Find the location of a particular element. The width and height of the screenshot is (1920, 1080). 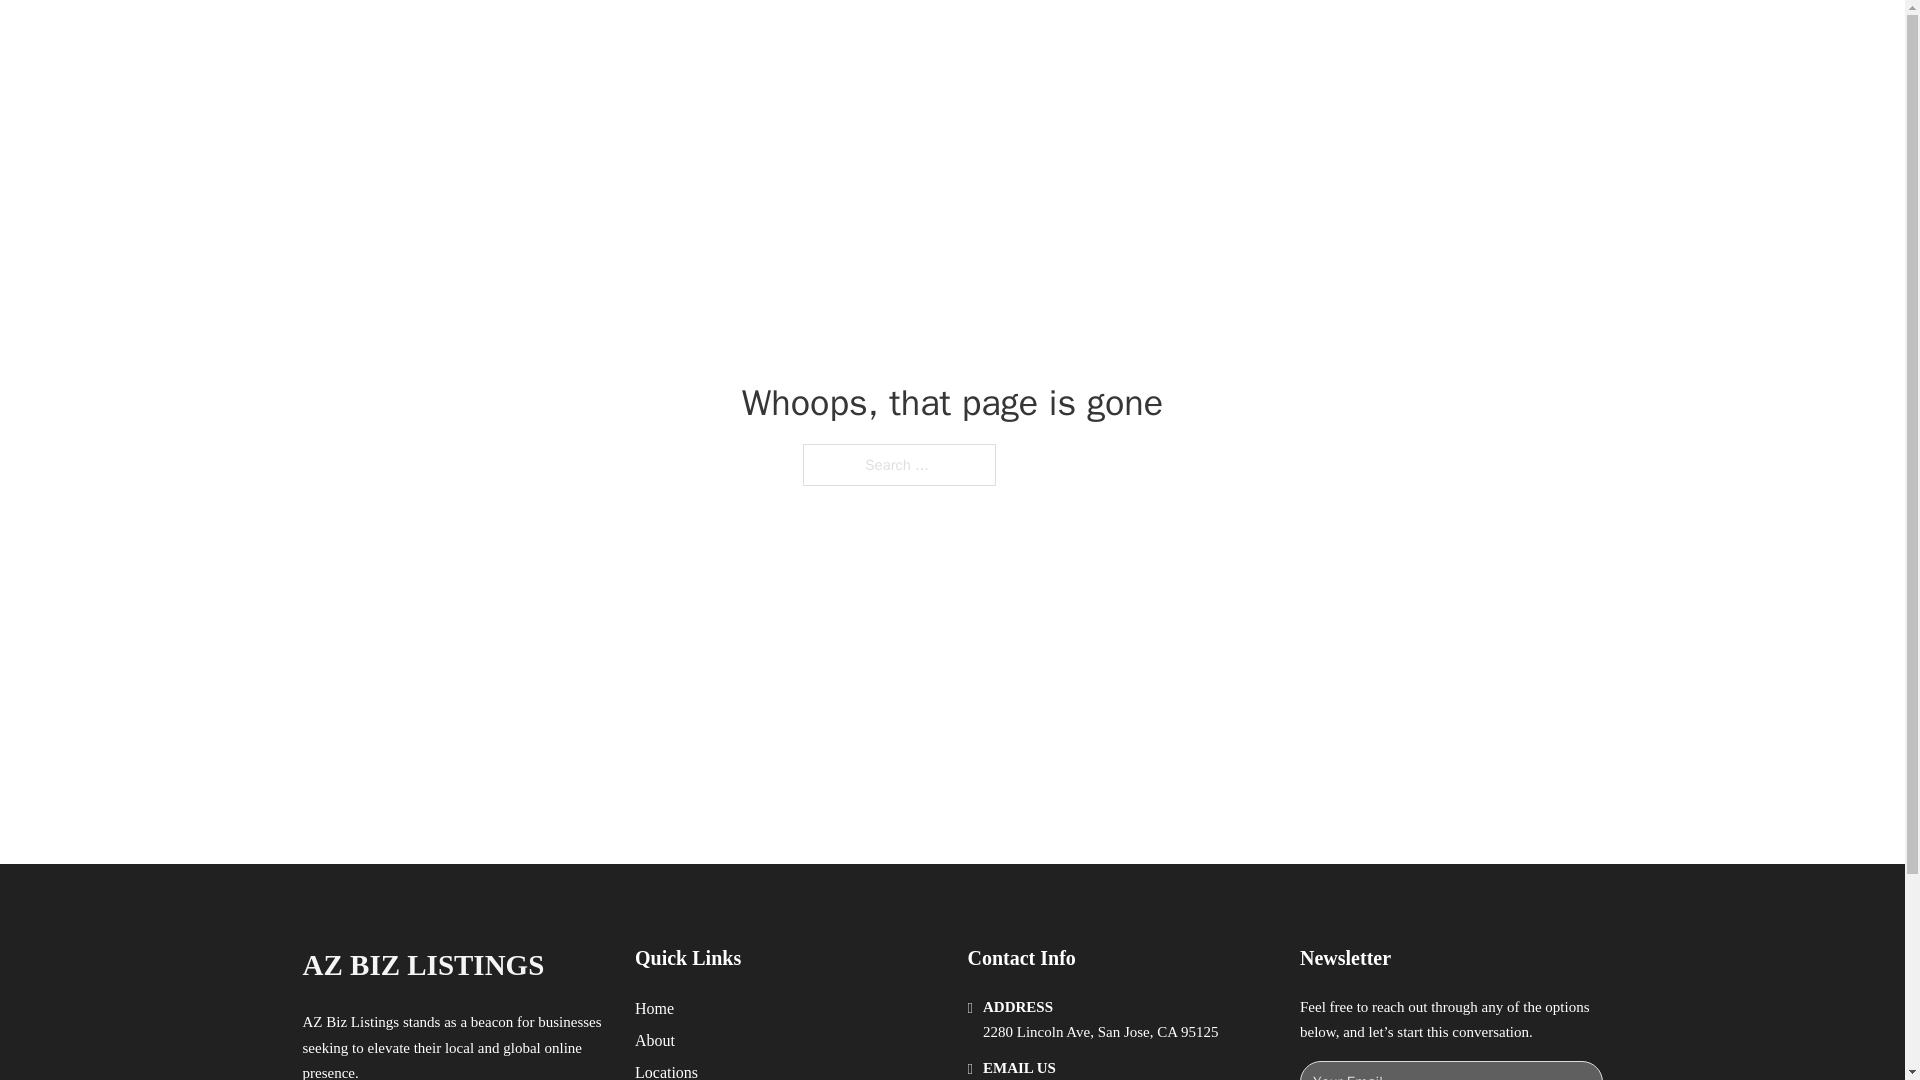

HOME is located at coordinates (1212, 38).